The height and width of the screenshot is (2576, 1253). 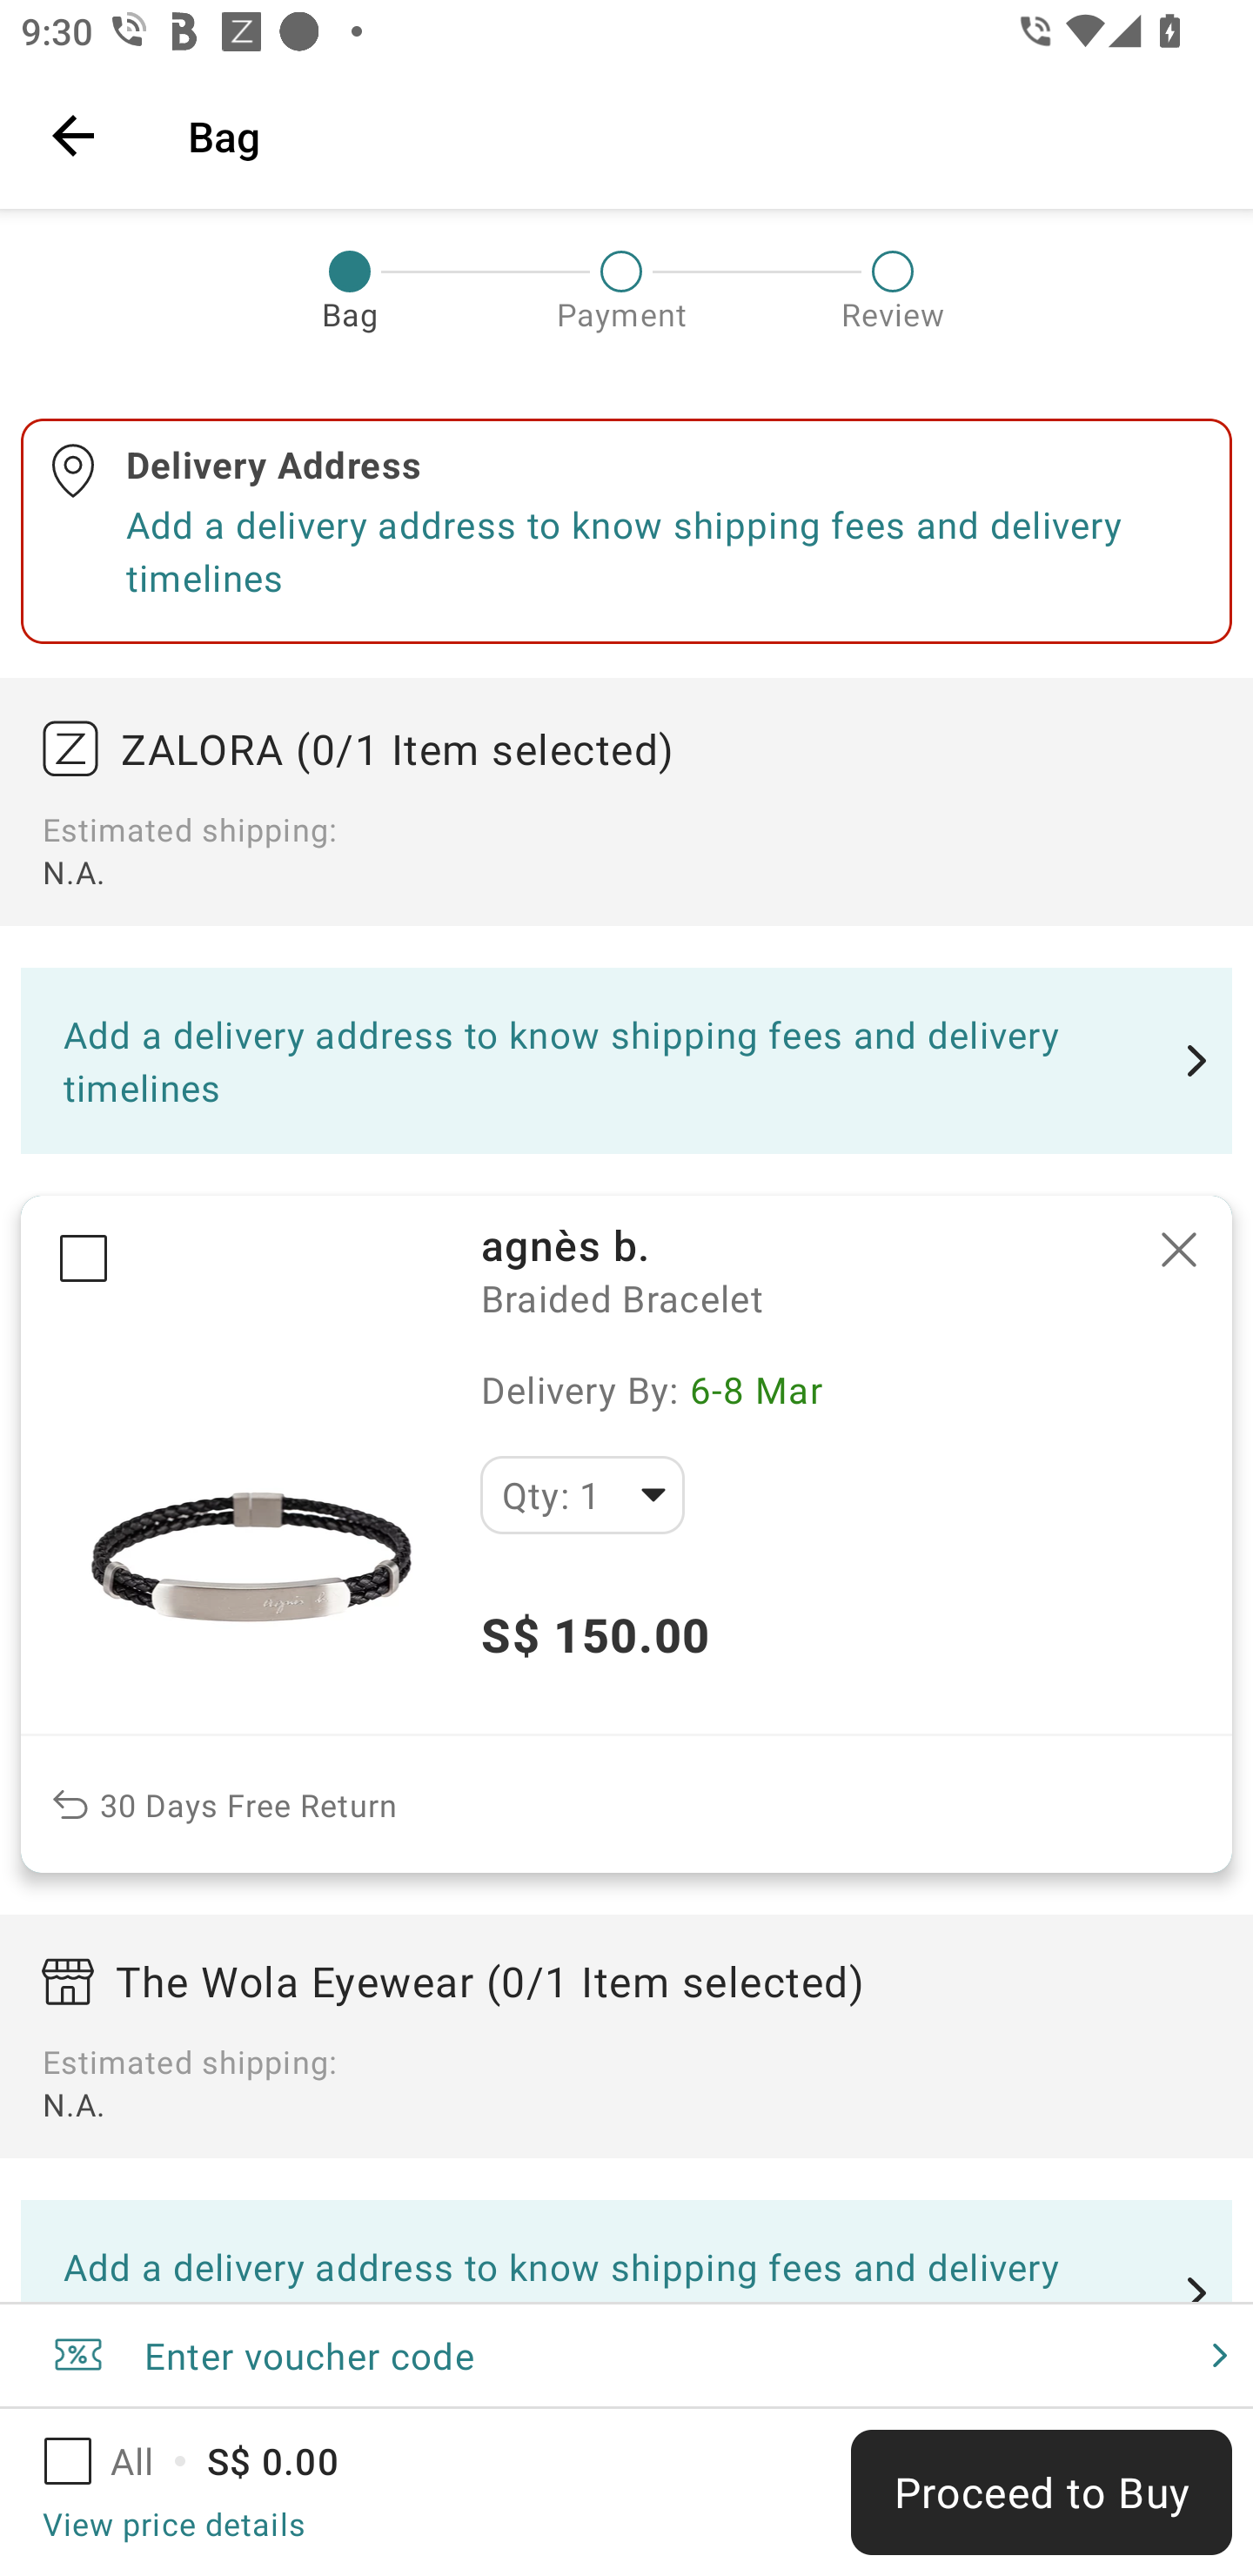 I want to click on Enter voucher code, so click(x=626, y=2355).